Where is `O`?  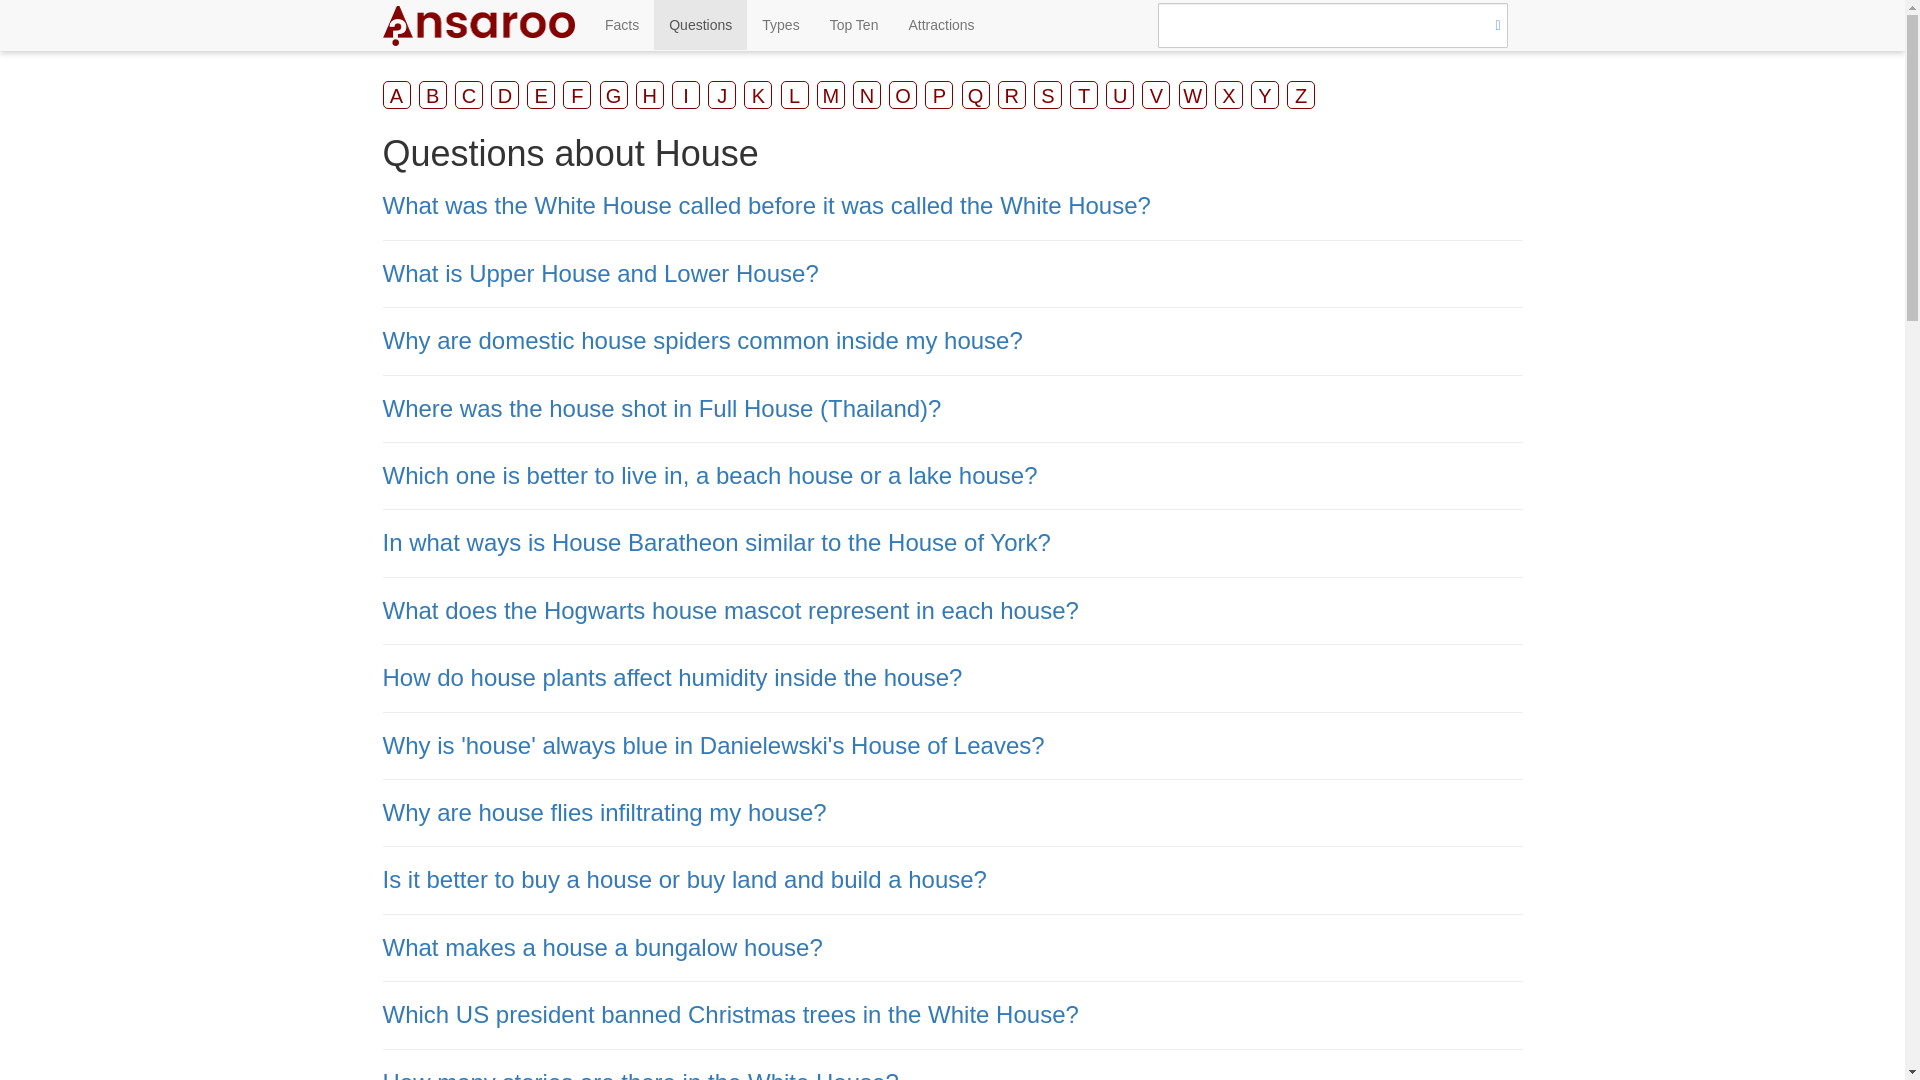
O is located at coordinates (902, 95).